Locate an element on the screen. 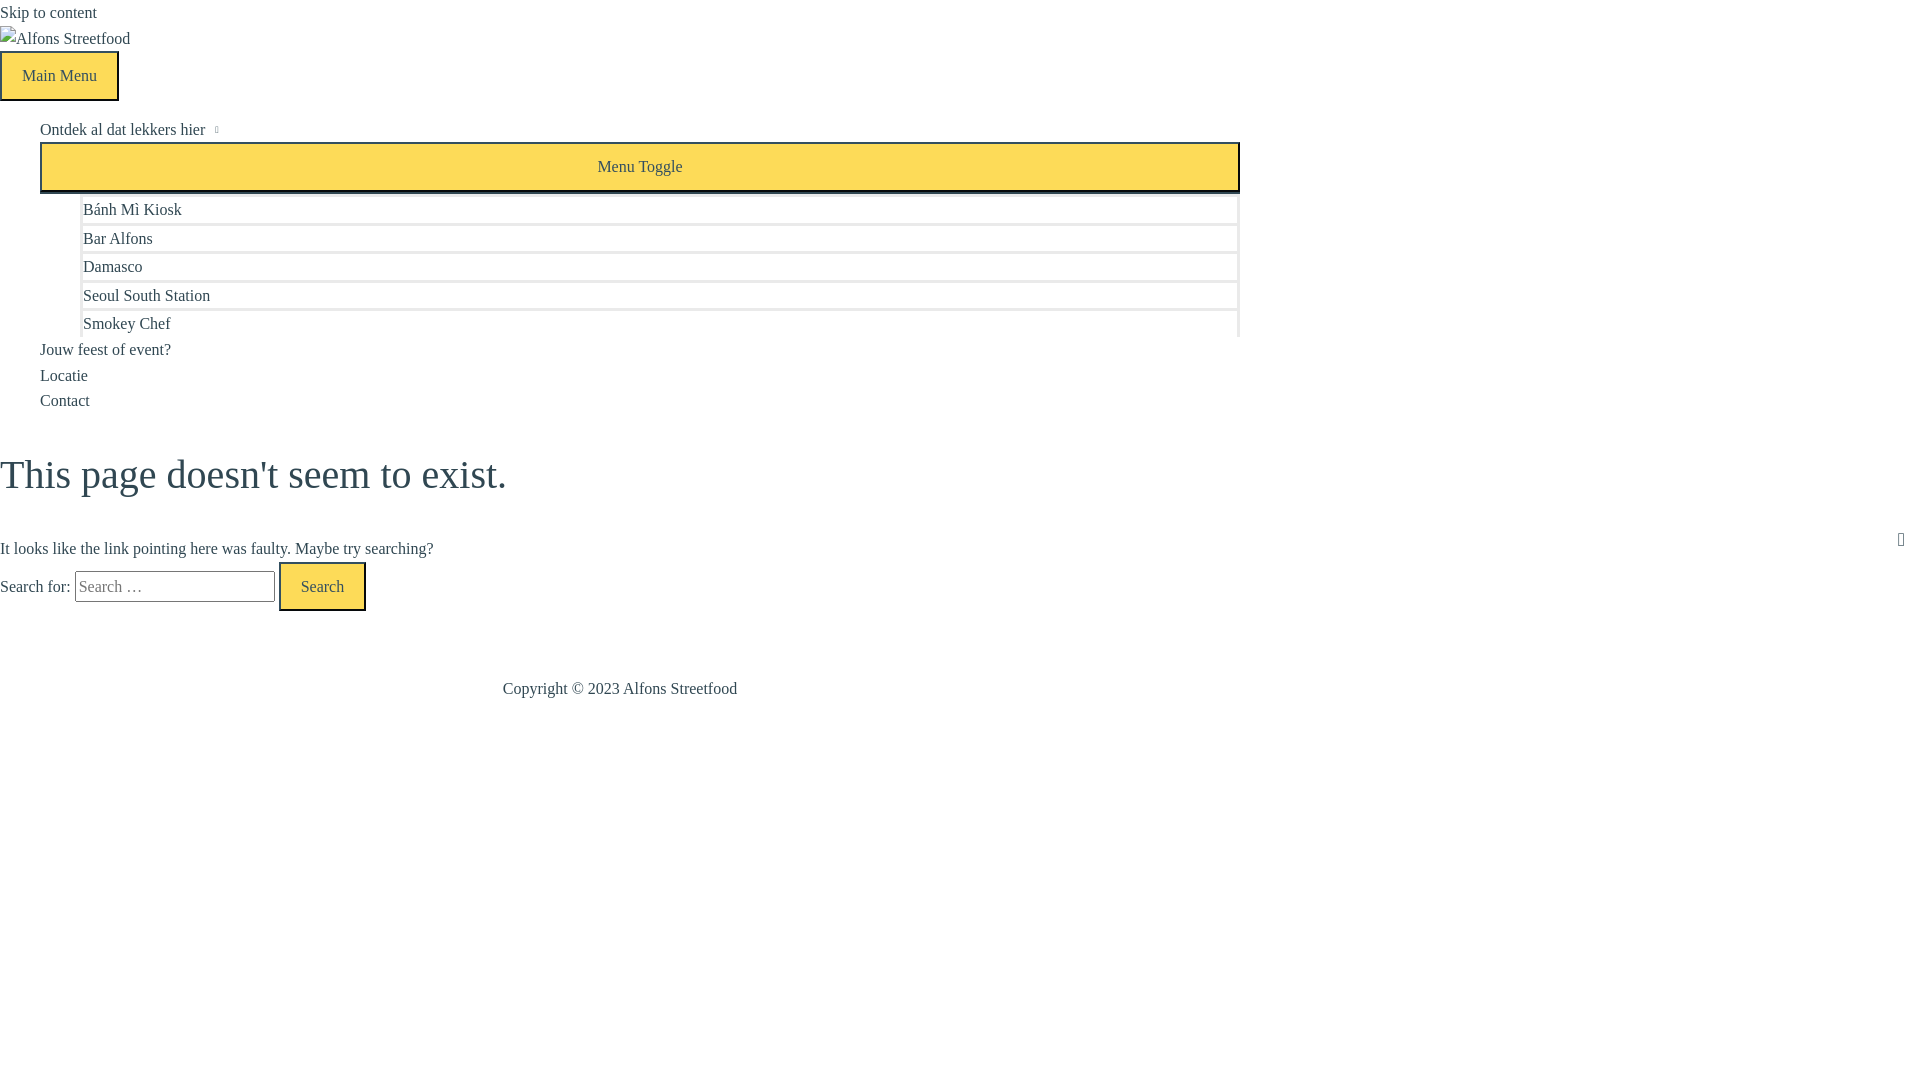 The height and width of the screenshot is (1080, 1920). Seoul South Station is located at coordinates (660, 294).